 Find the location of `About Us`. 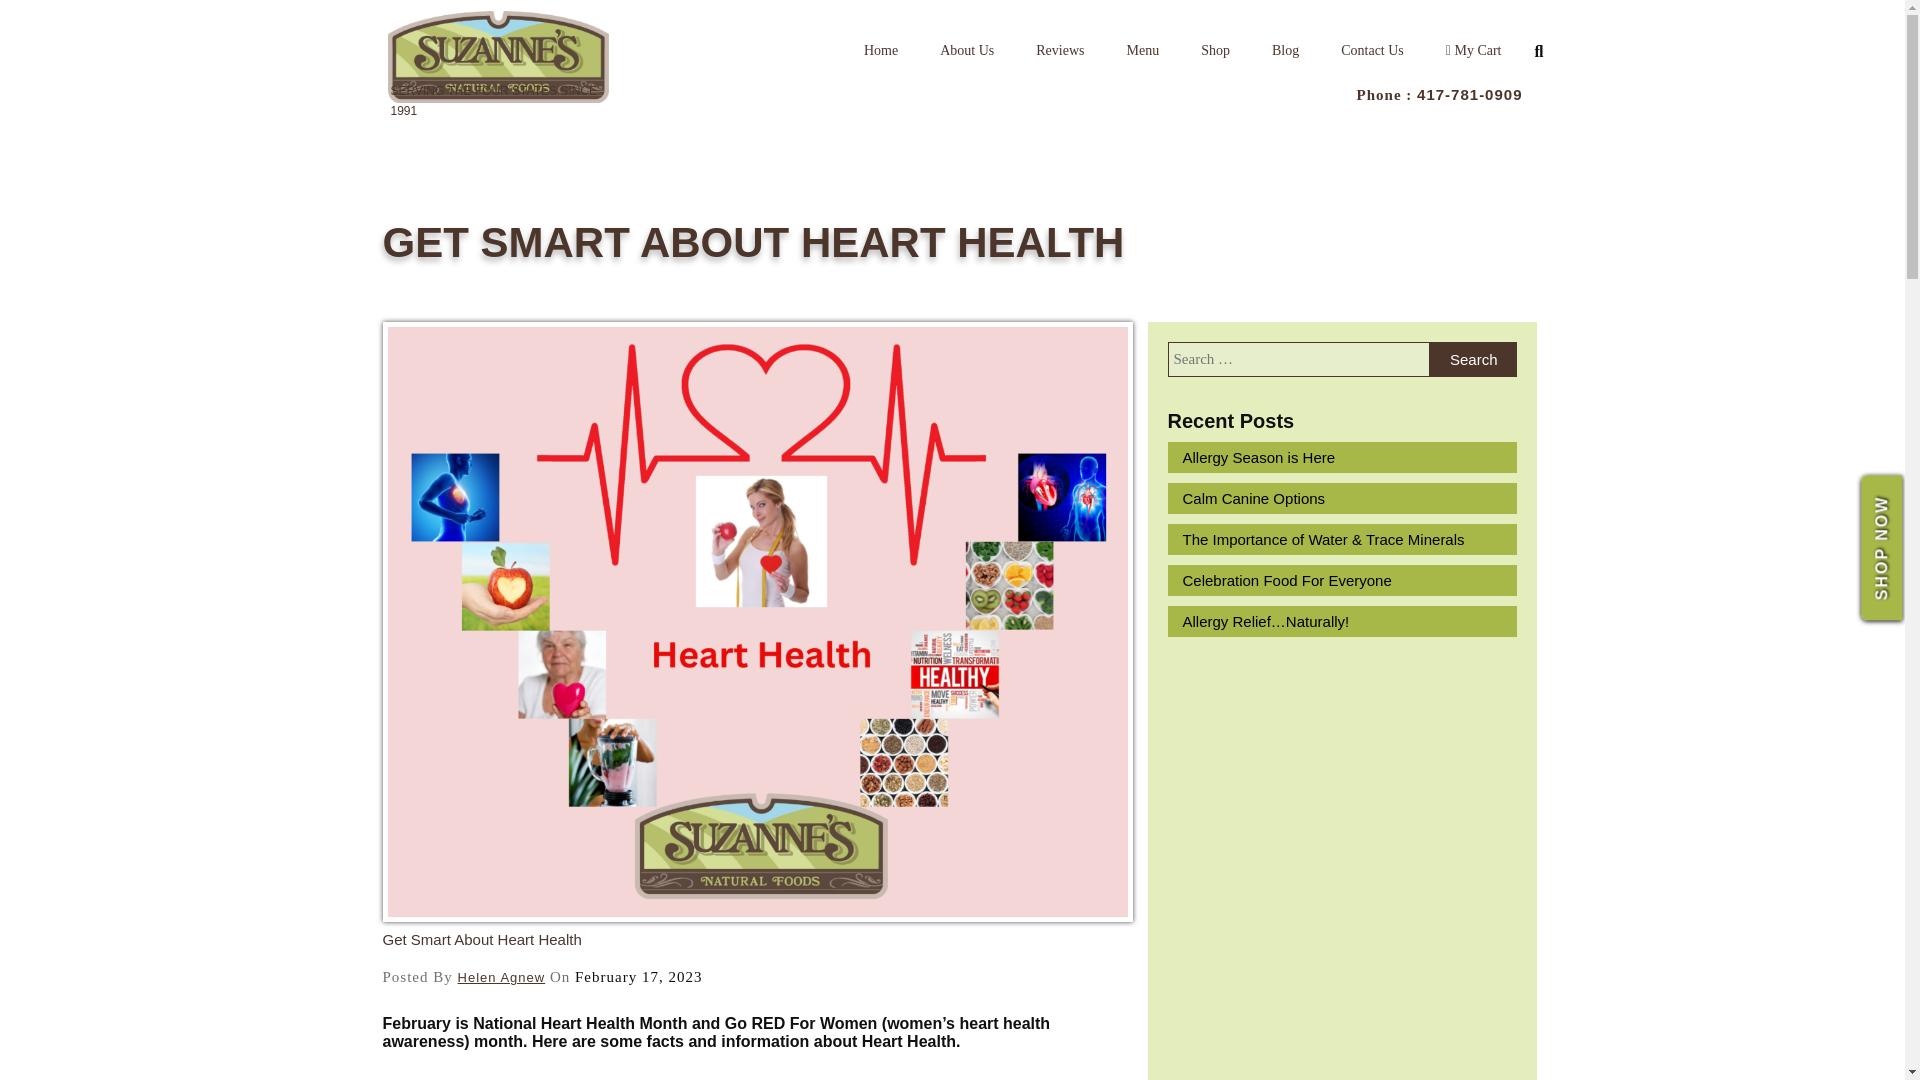

About Us is located at coordinates (967, 50).